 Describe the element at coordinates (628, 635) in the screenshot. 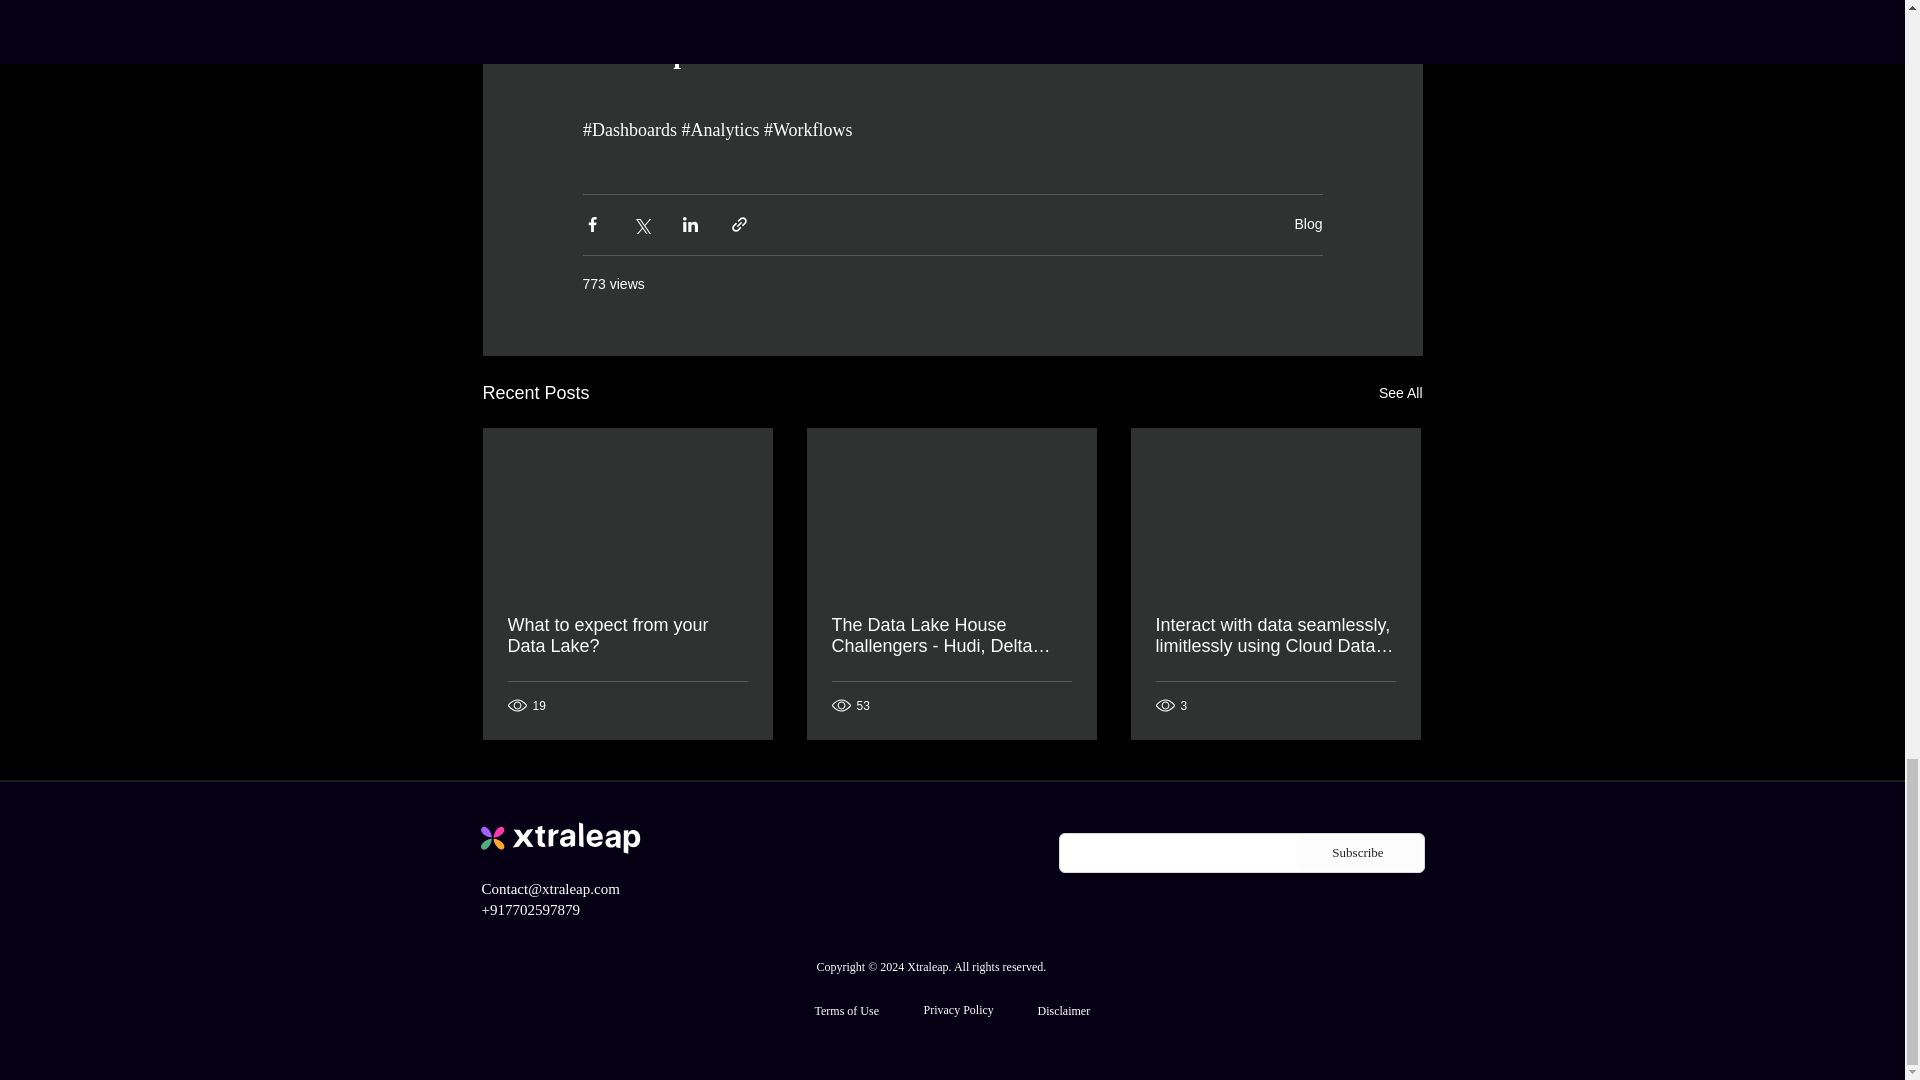

I see `What to expect from your Data Lake?` at that location.